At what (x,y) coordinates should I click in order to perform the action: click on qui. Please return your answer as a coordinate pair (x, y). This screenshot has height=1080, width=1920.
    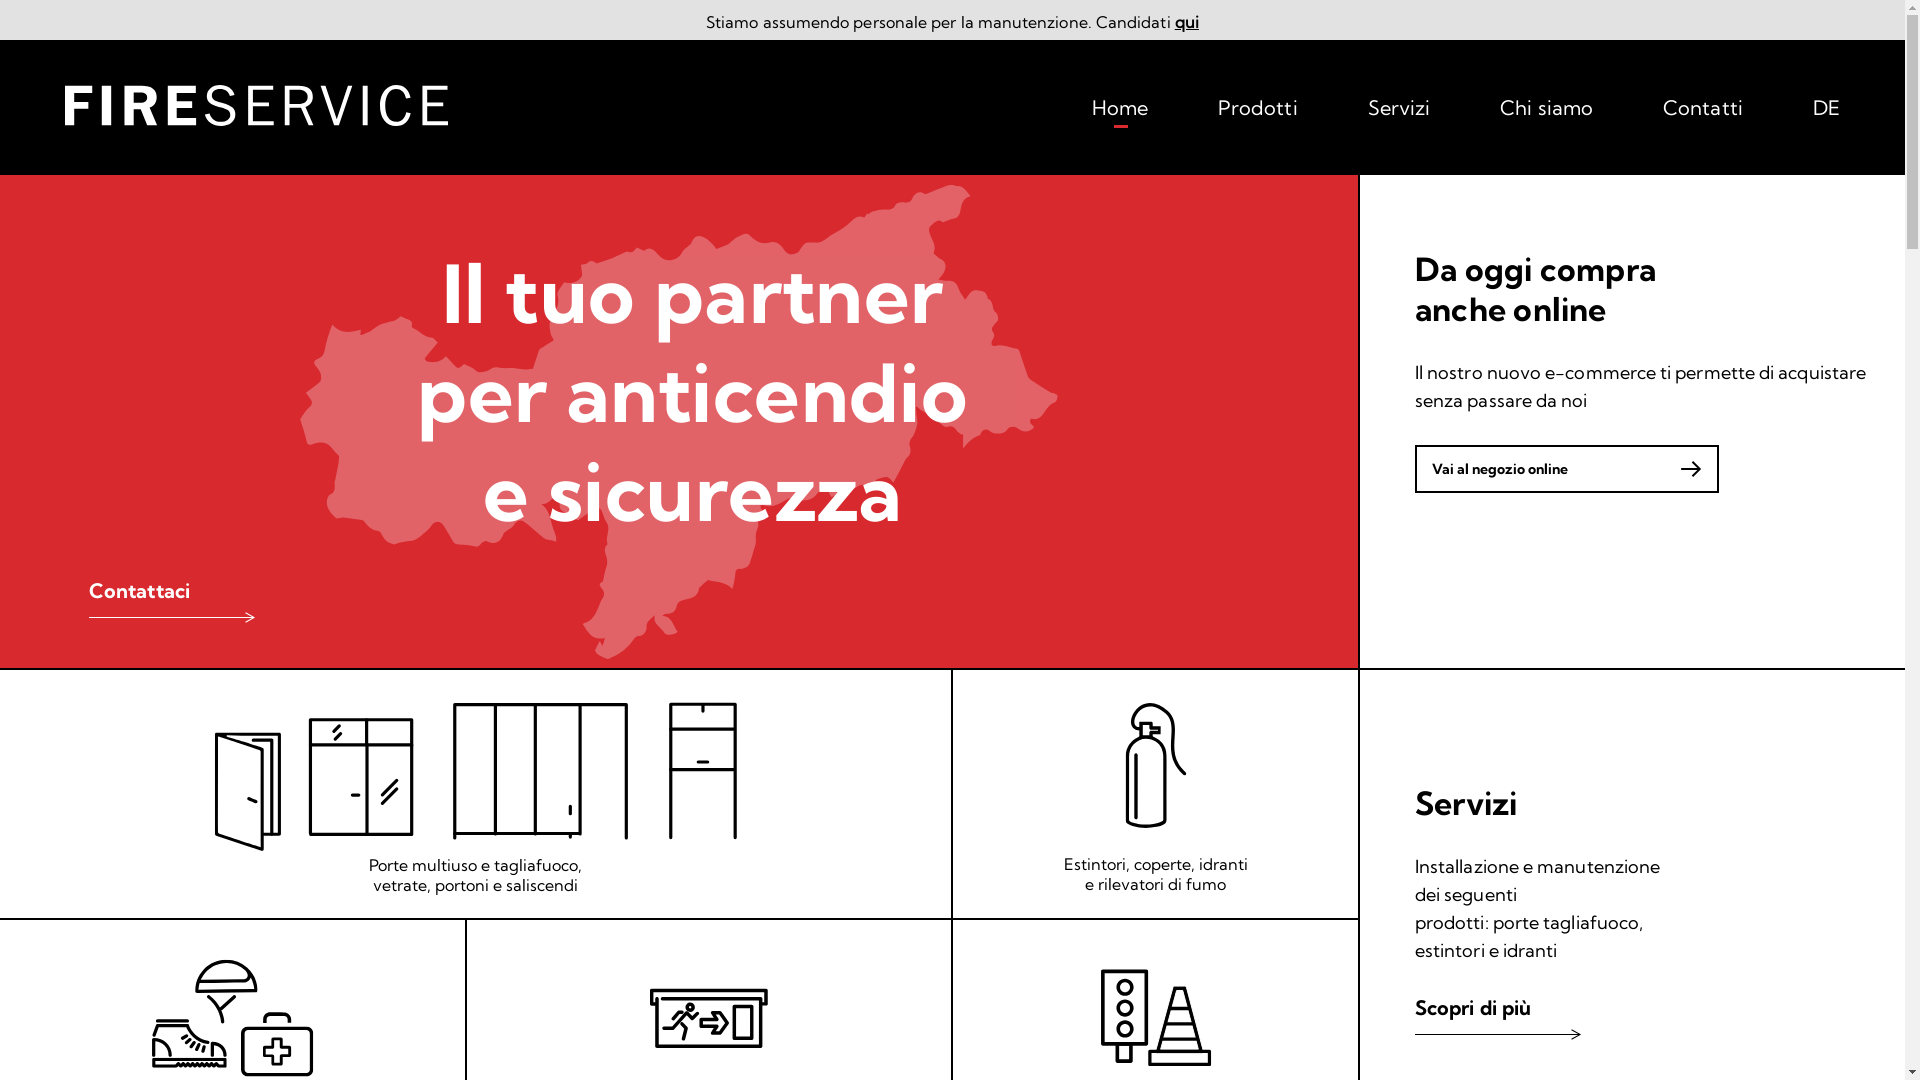
    Looking at the image, I should click on (1187, 22).